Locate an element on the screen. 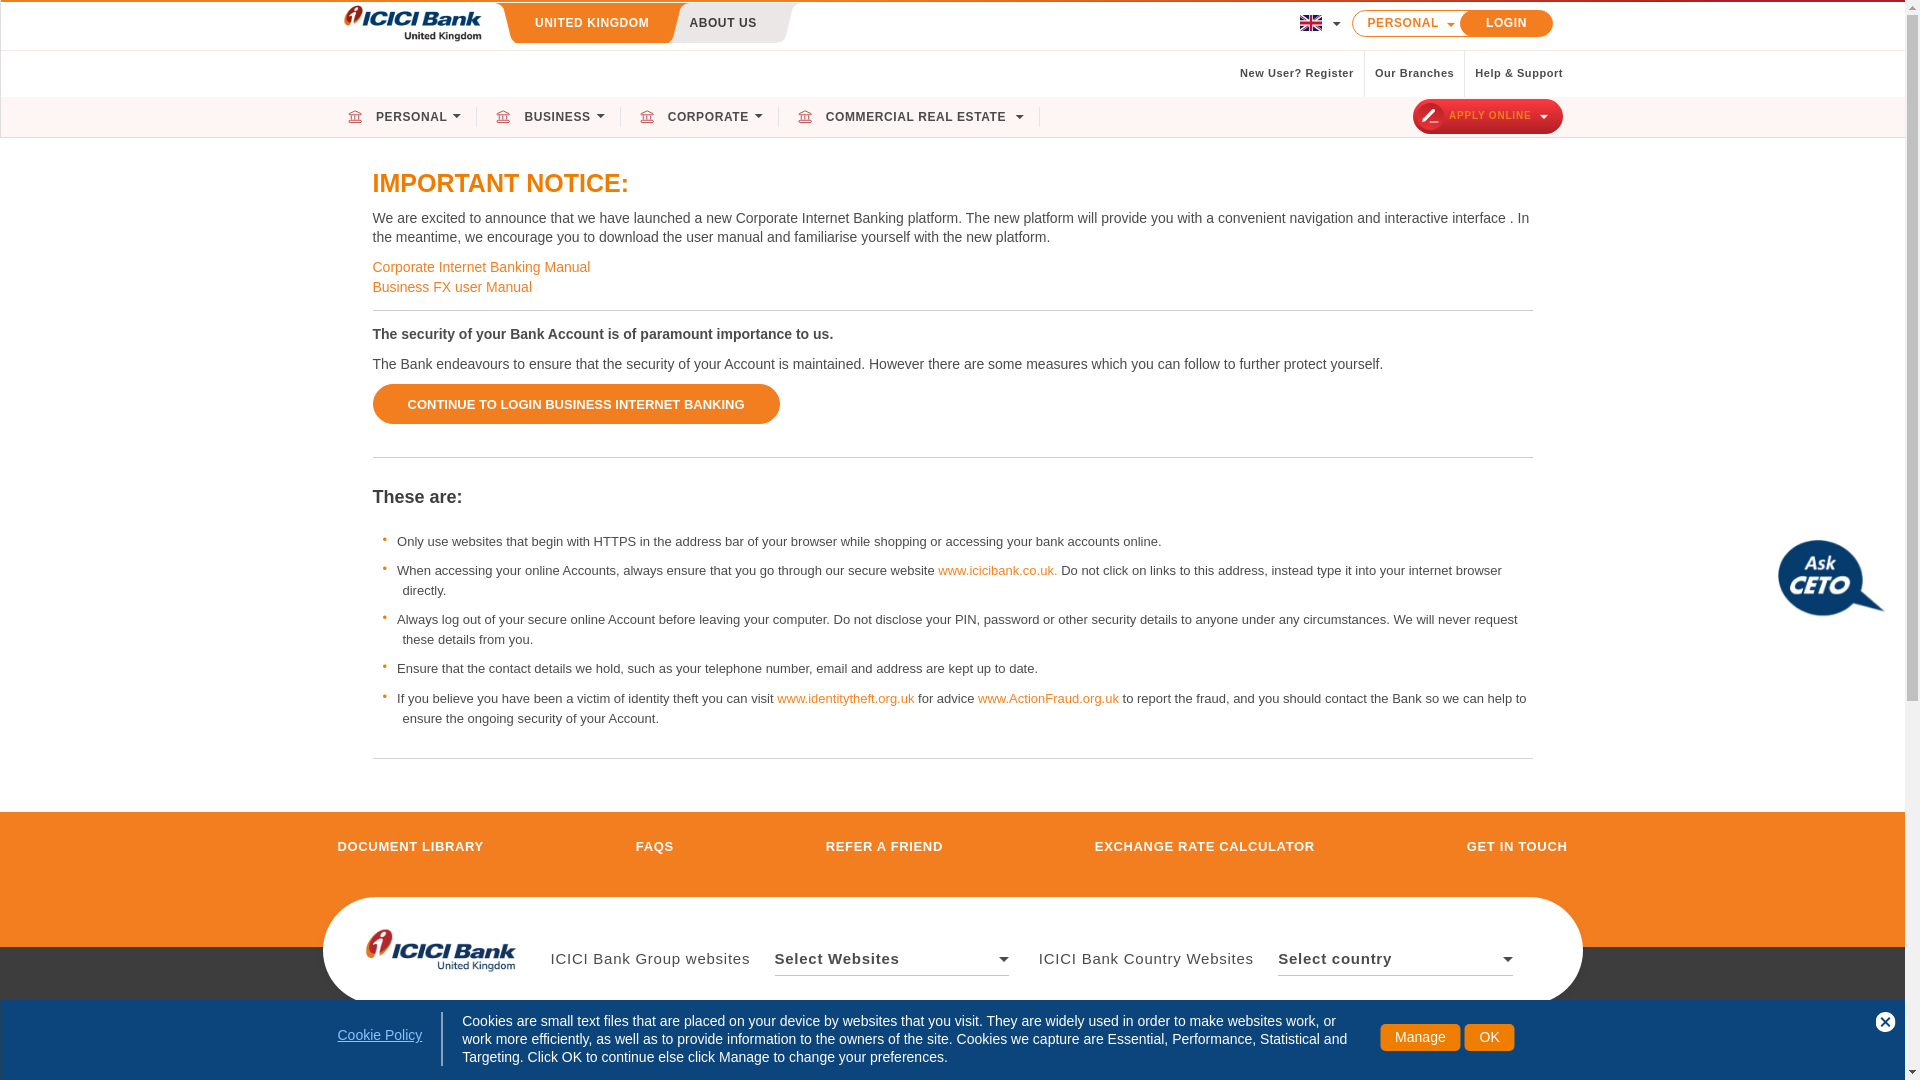 This screenshot has width=1920, height=1080. UNITED KINGDOM is located at coordinates (591, 23).